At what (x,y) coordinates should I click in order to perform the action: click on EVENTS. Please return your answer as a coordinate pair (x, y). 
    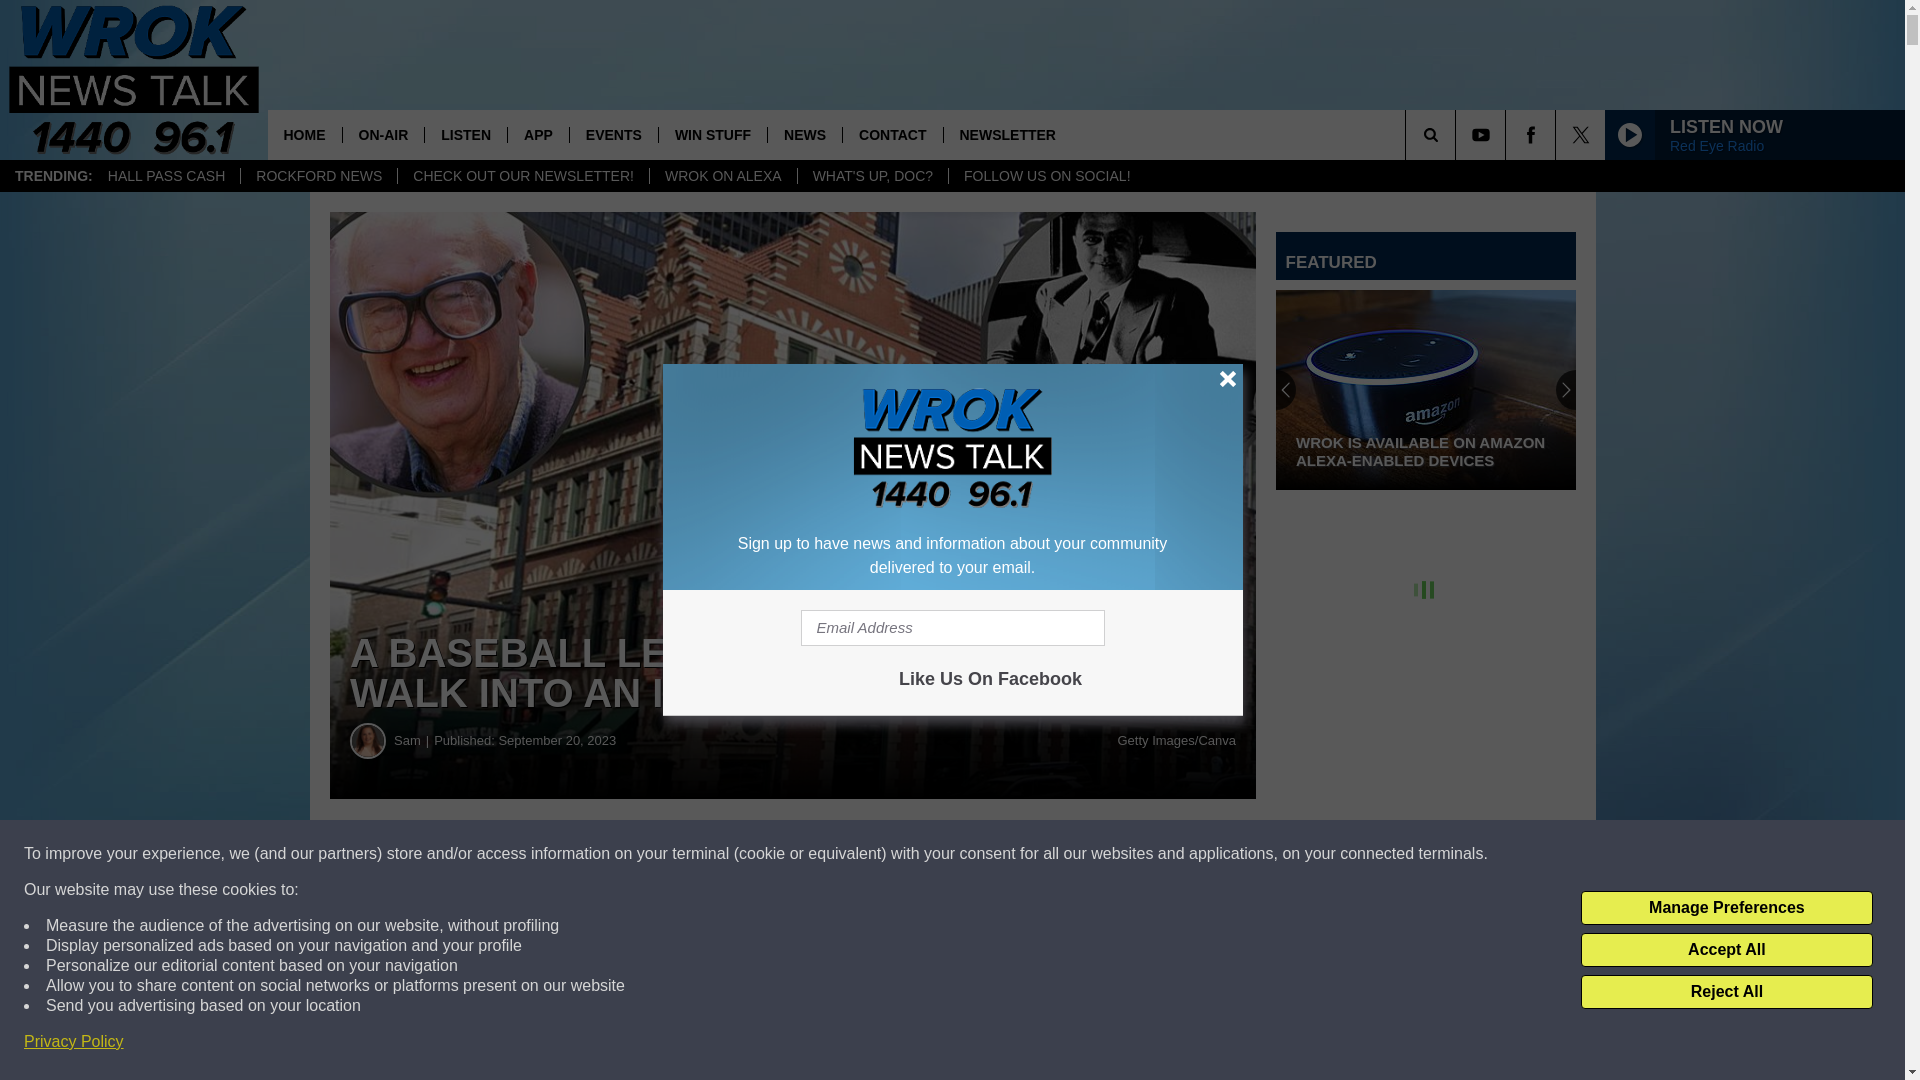
    Looking at the image, I should click on (613, 134).